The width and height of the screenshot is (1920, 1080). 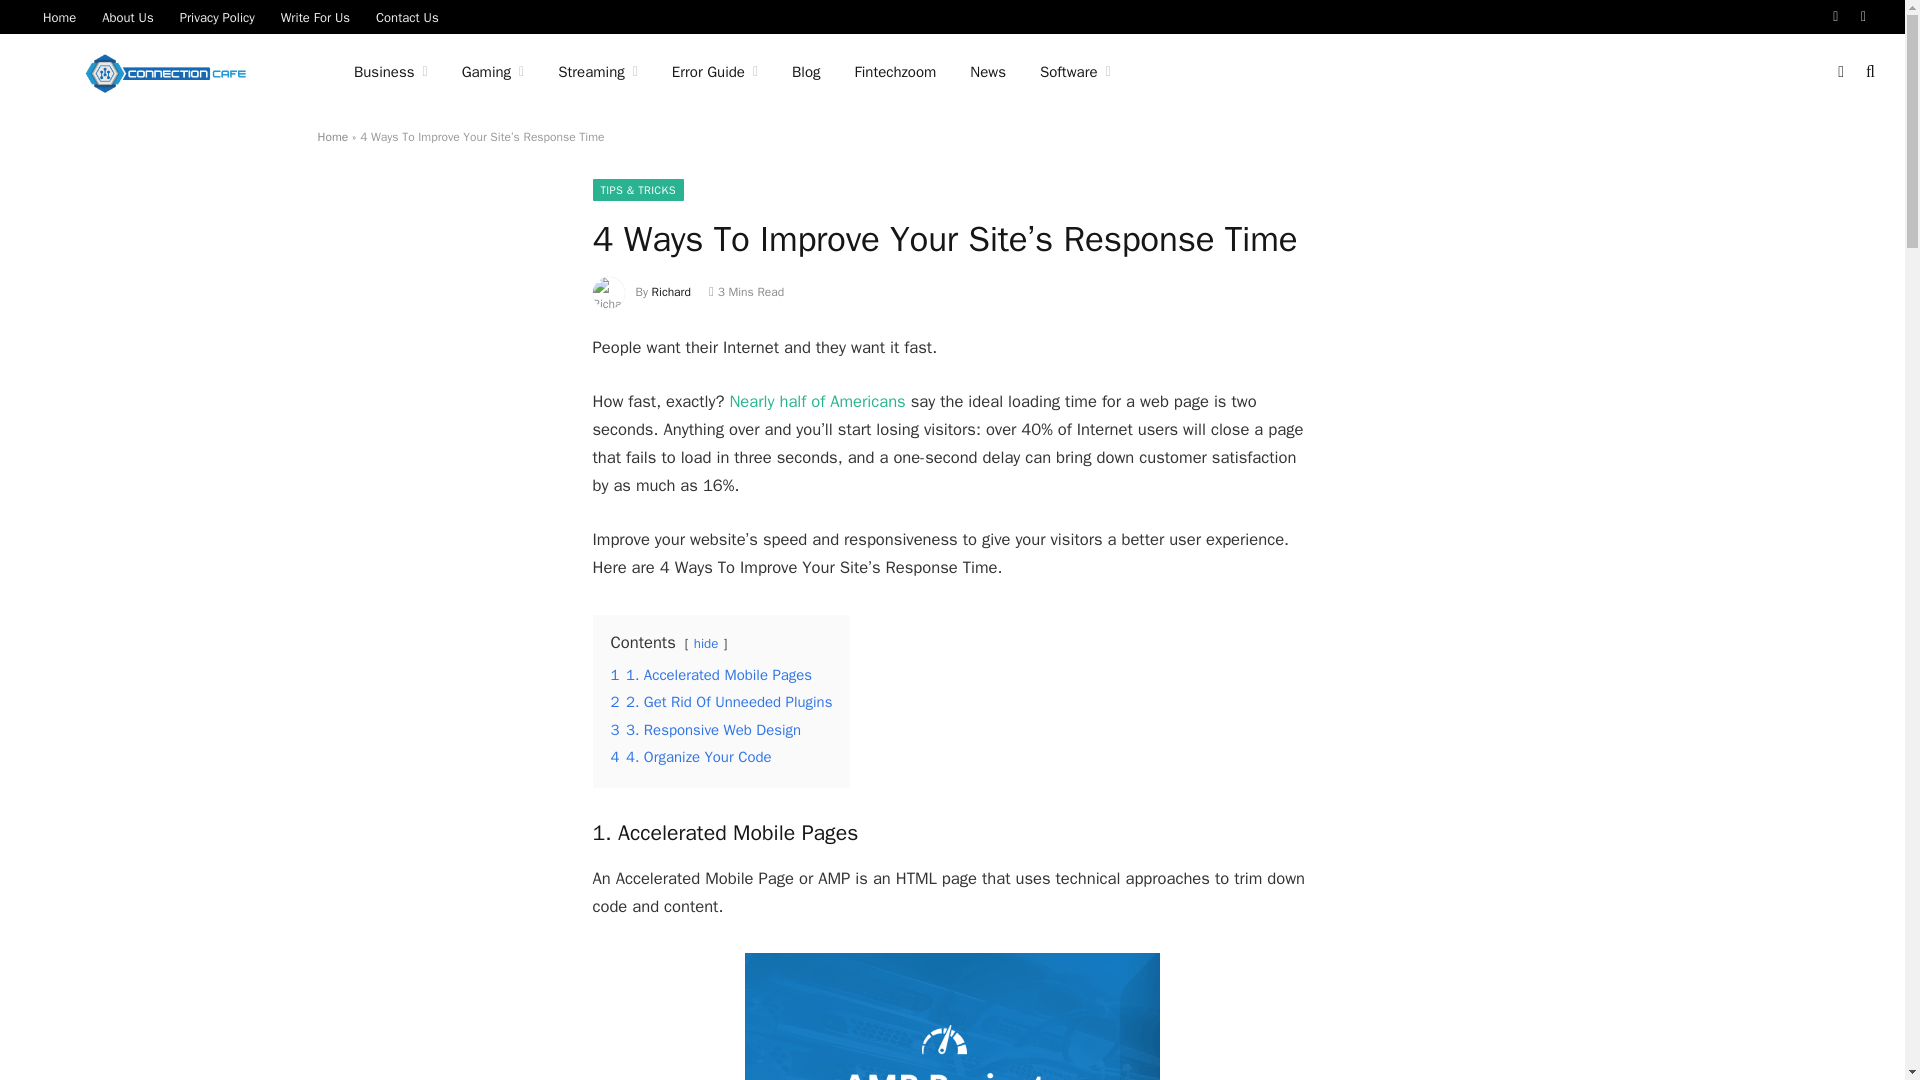 What do you see at coordinates (714, 72) in the screenshot?
I see `Error Guide` at bounding box center [714, 72].